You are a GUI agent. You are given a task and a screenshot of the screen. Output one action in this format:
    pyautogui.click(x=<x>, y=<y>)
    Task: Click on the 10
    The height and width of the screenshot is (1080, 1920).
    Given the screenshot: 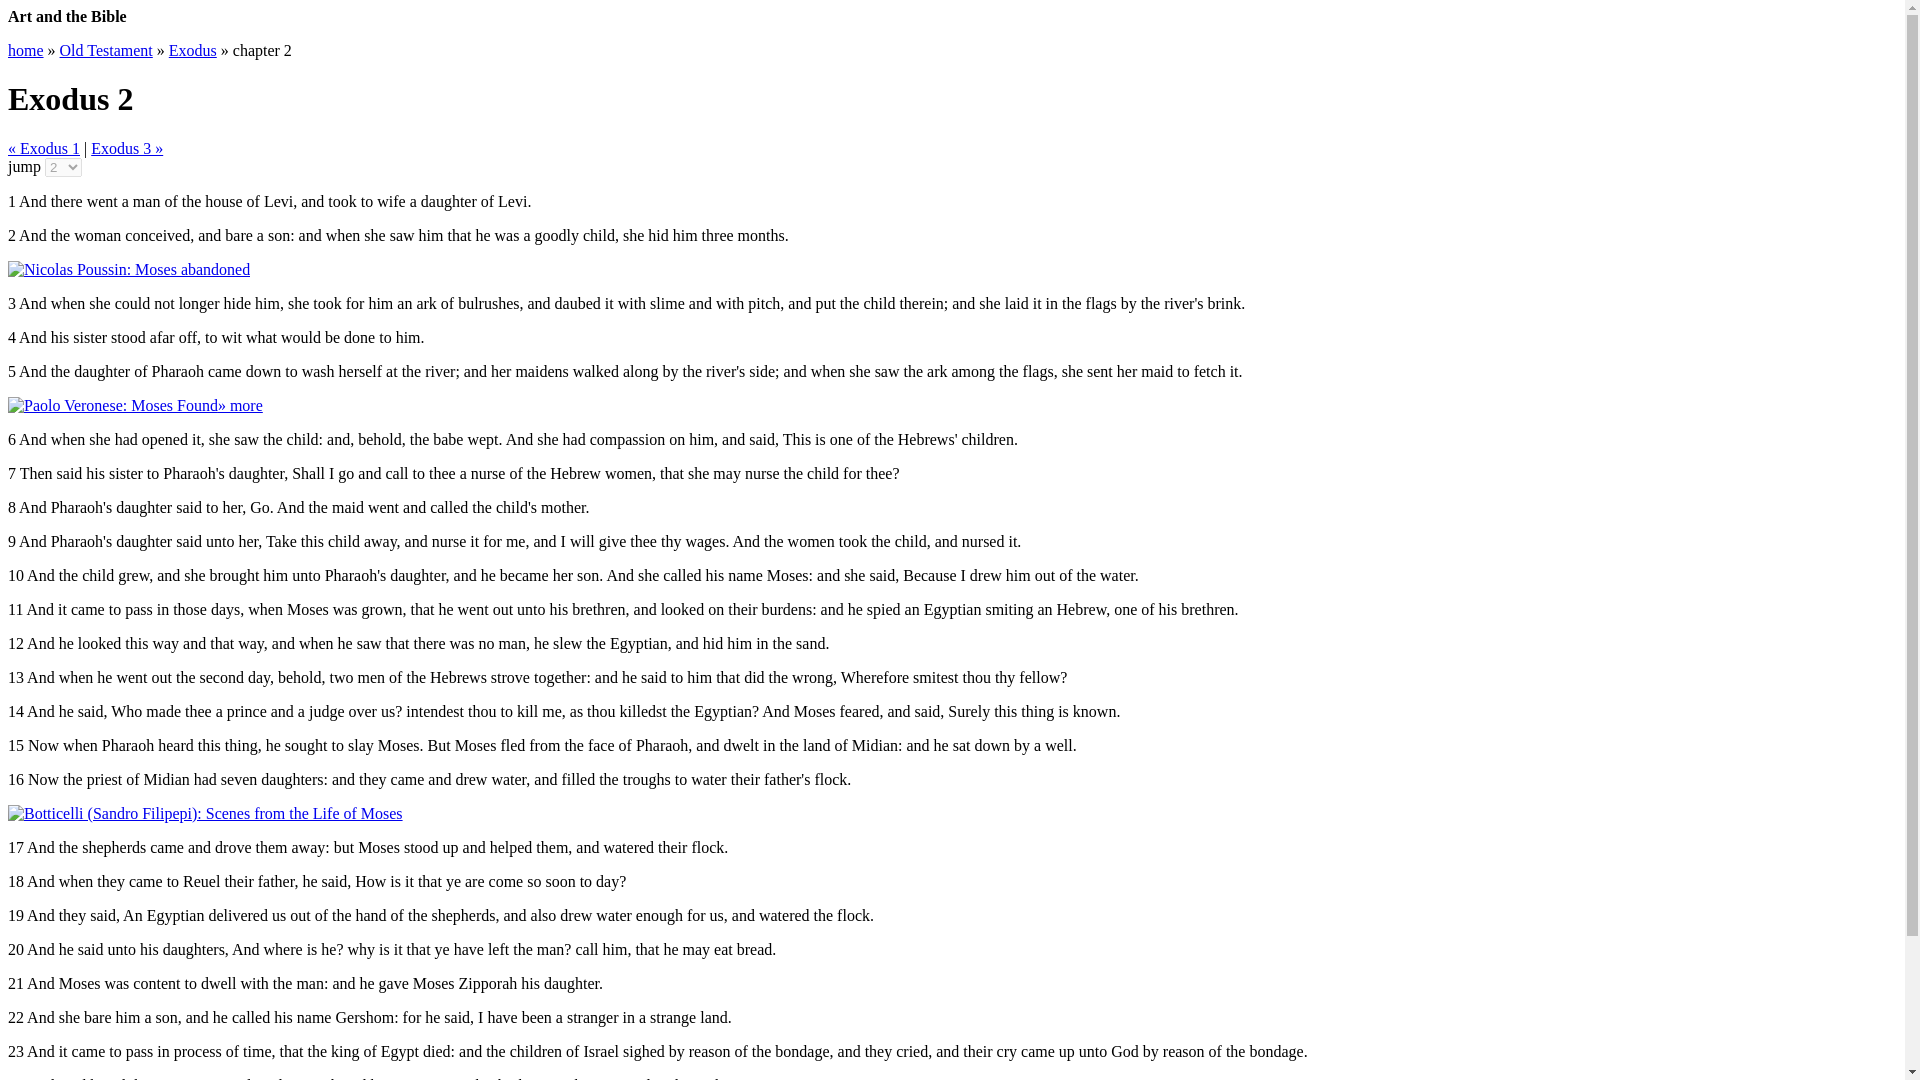 What is the action you would take?
    pyautogui.click(x=15, y=576)
    